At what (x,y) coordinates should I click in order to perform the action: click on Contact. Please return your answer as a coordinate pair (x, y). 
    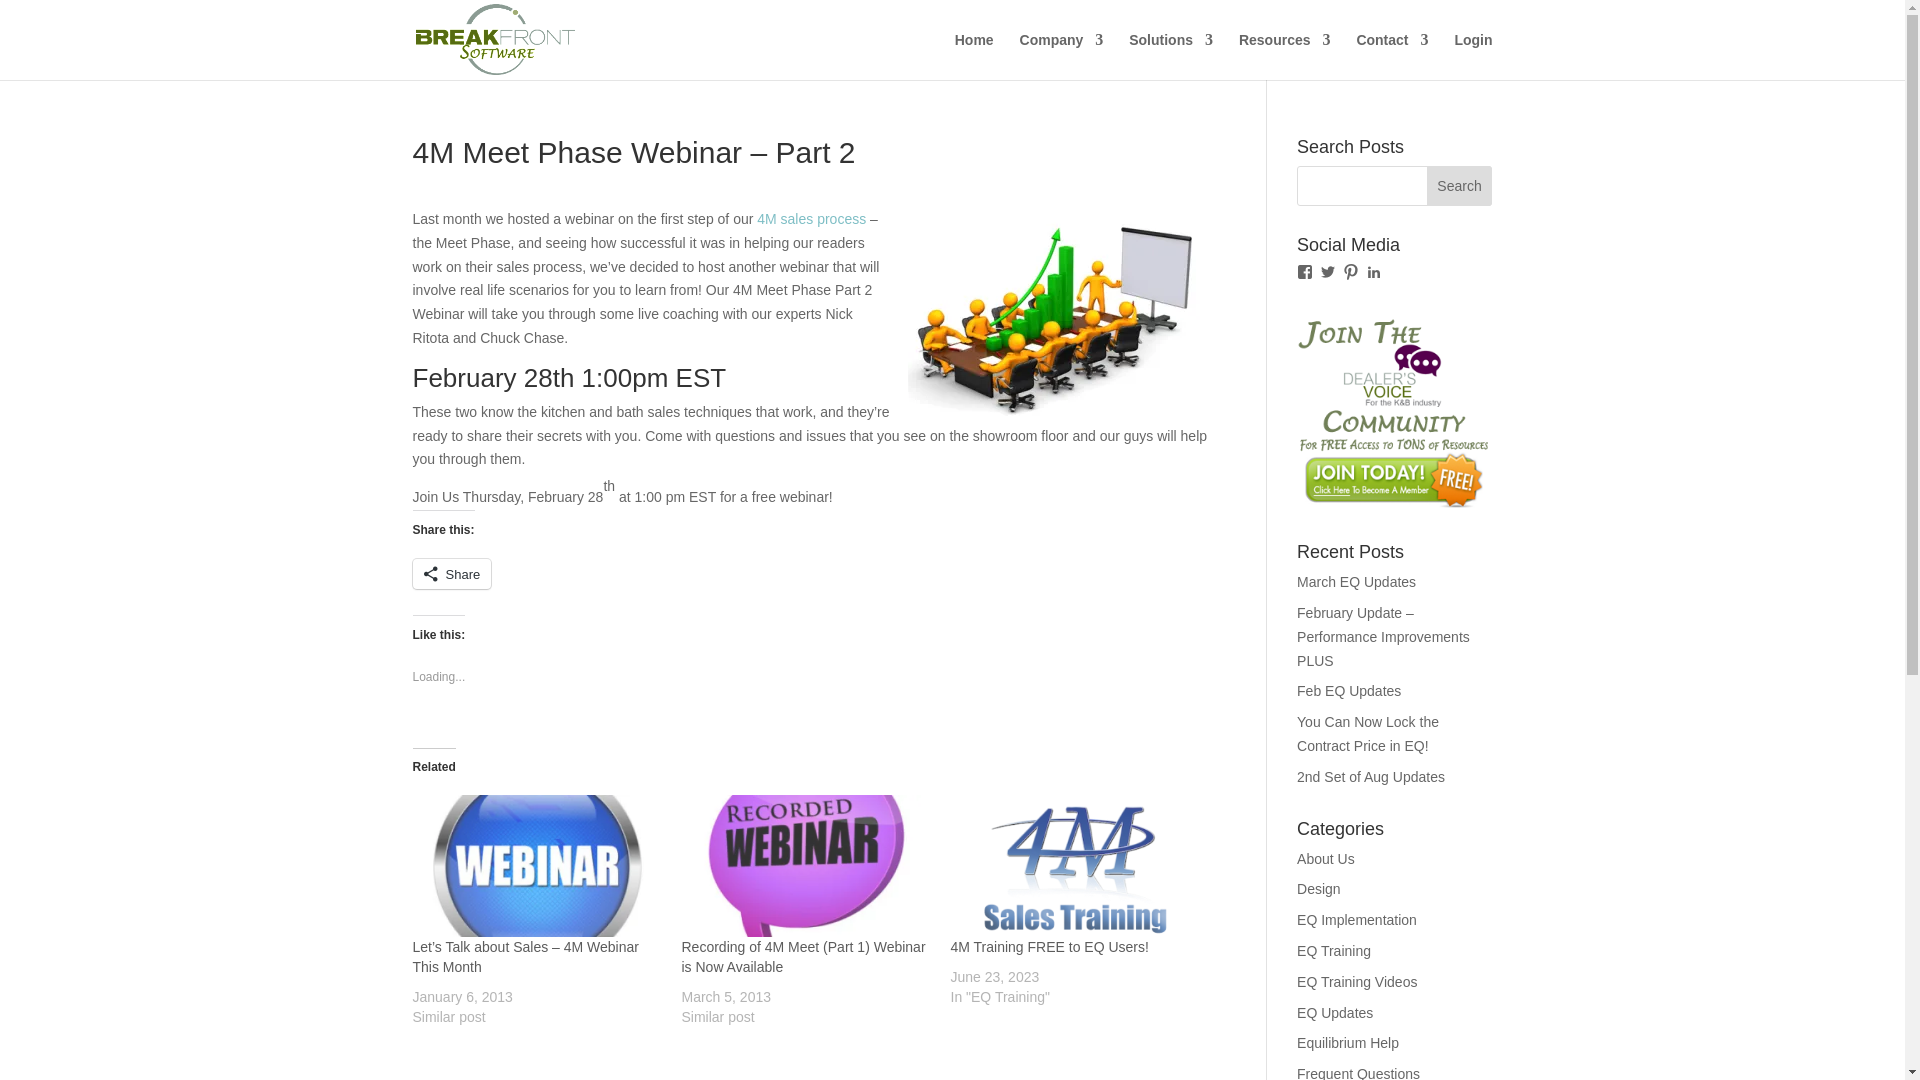
    Looking at the image, I should click on (1392, 56).